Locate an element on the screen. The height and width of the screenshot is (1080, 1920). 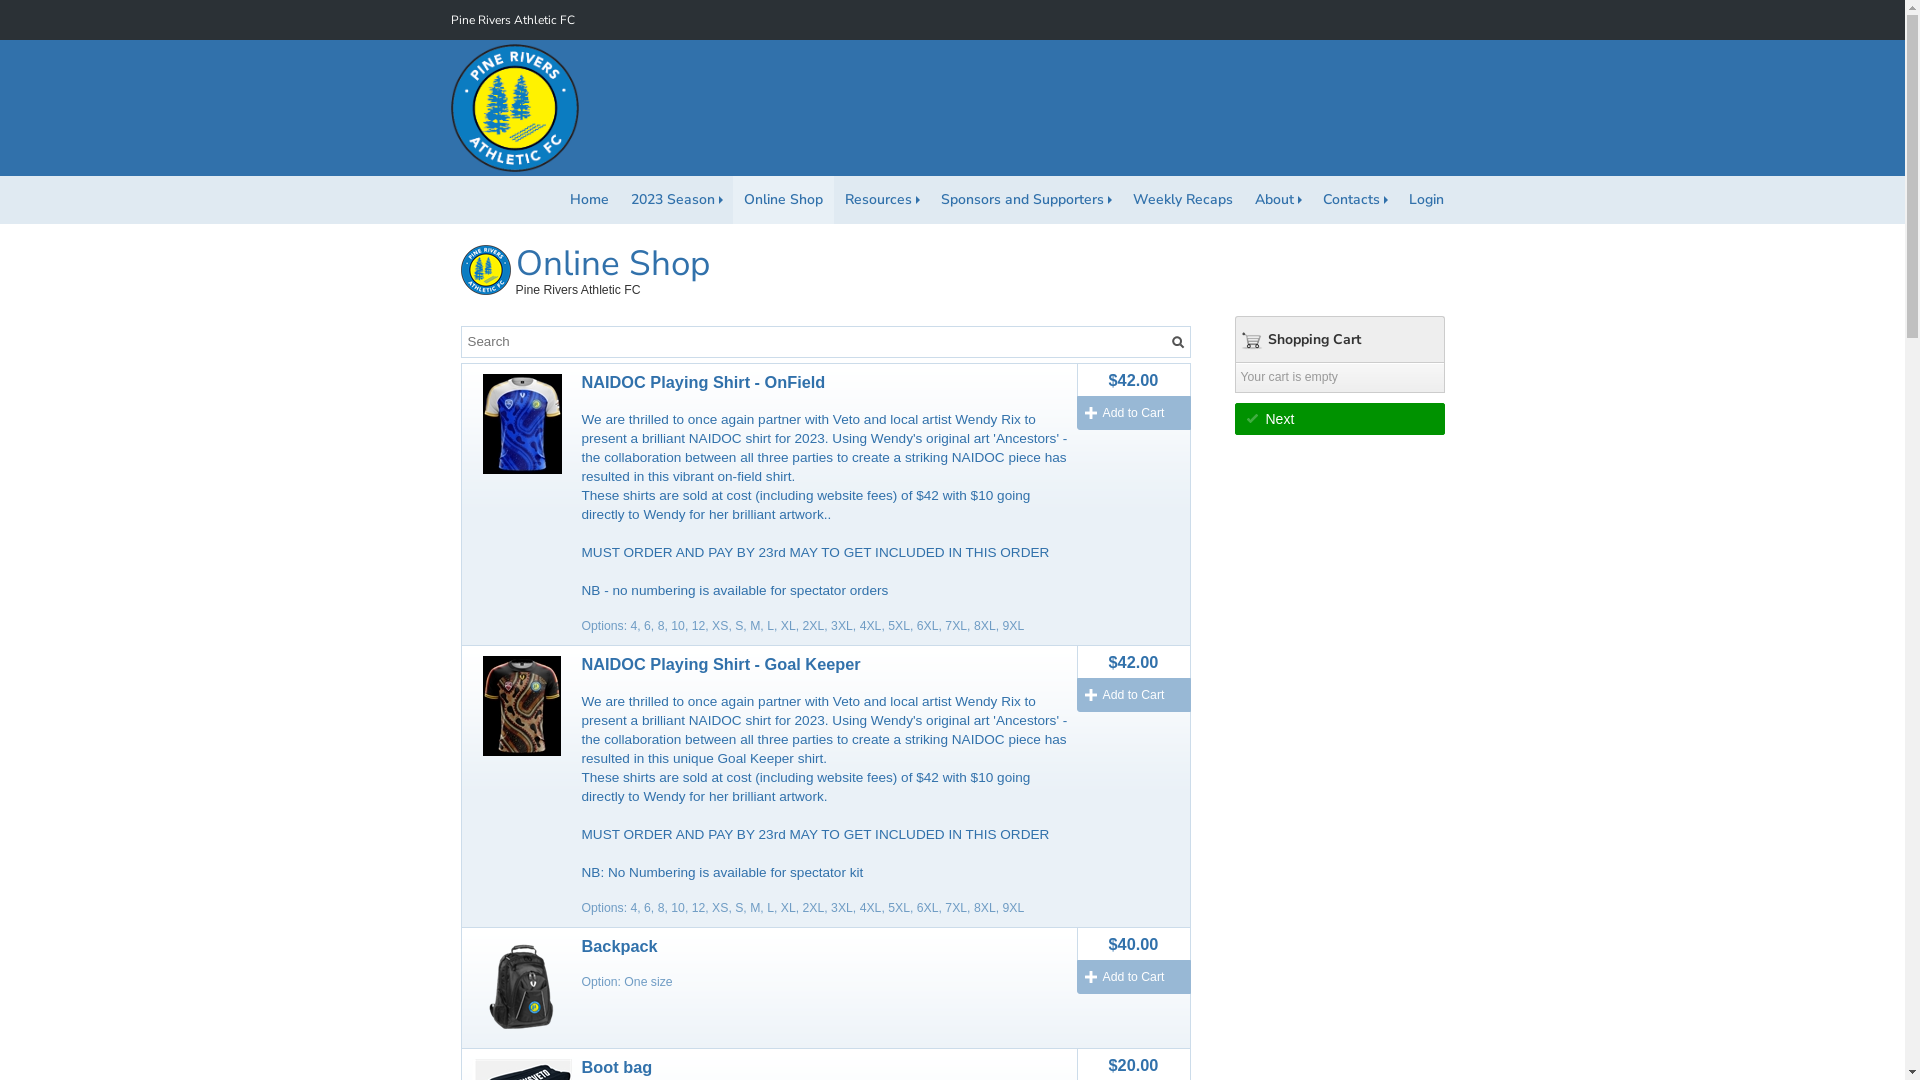
2023 Season is located at coordinates (676, 200).